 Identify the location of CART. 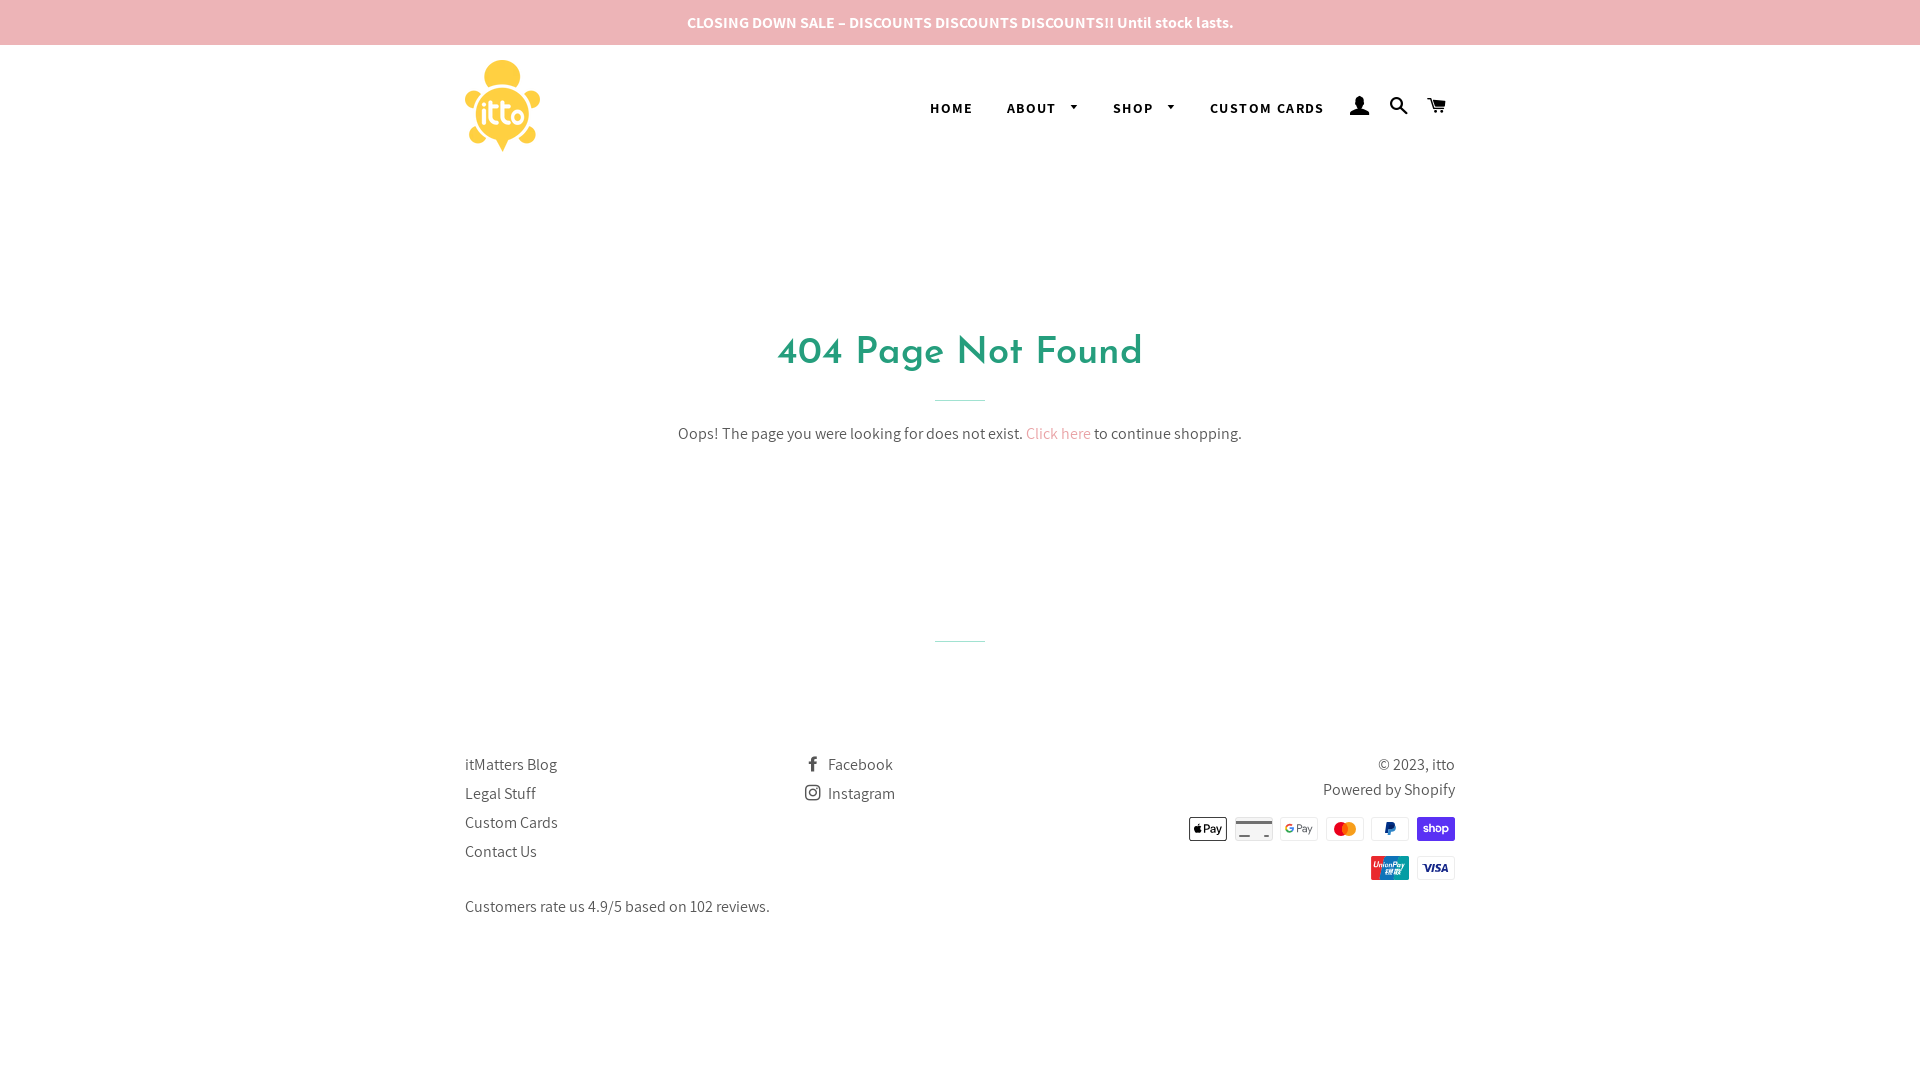
(1438, 106).